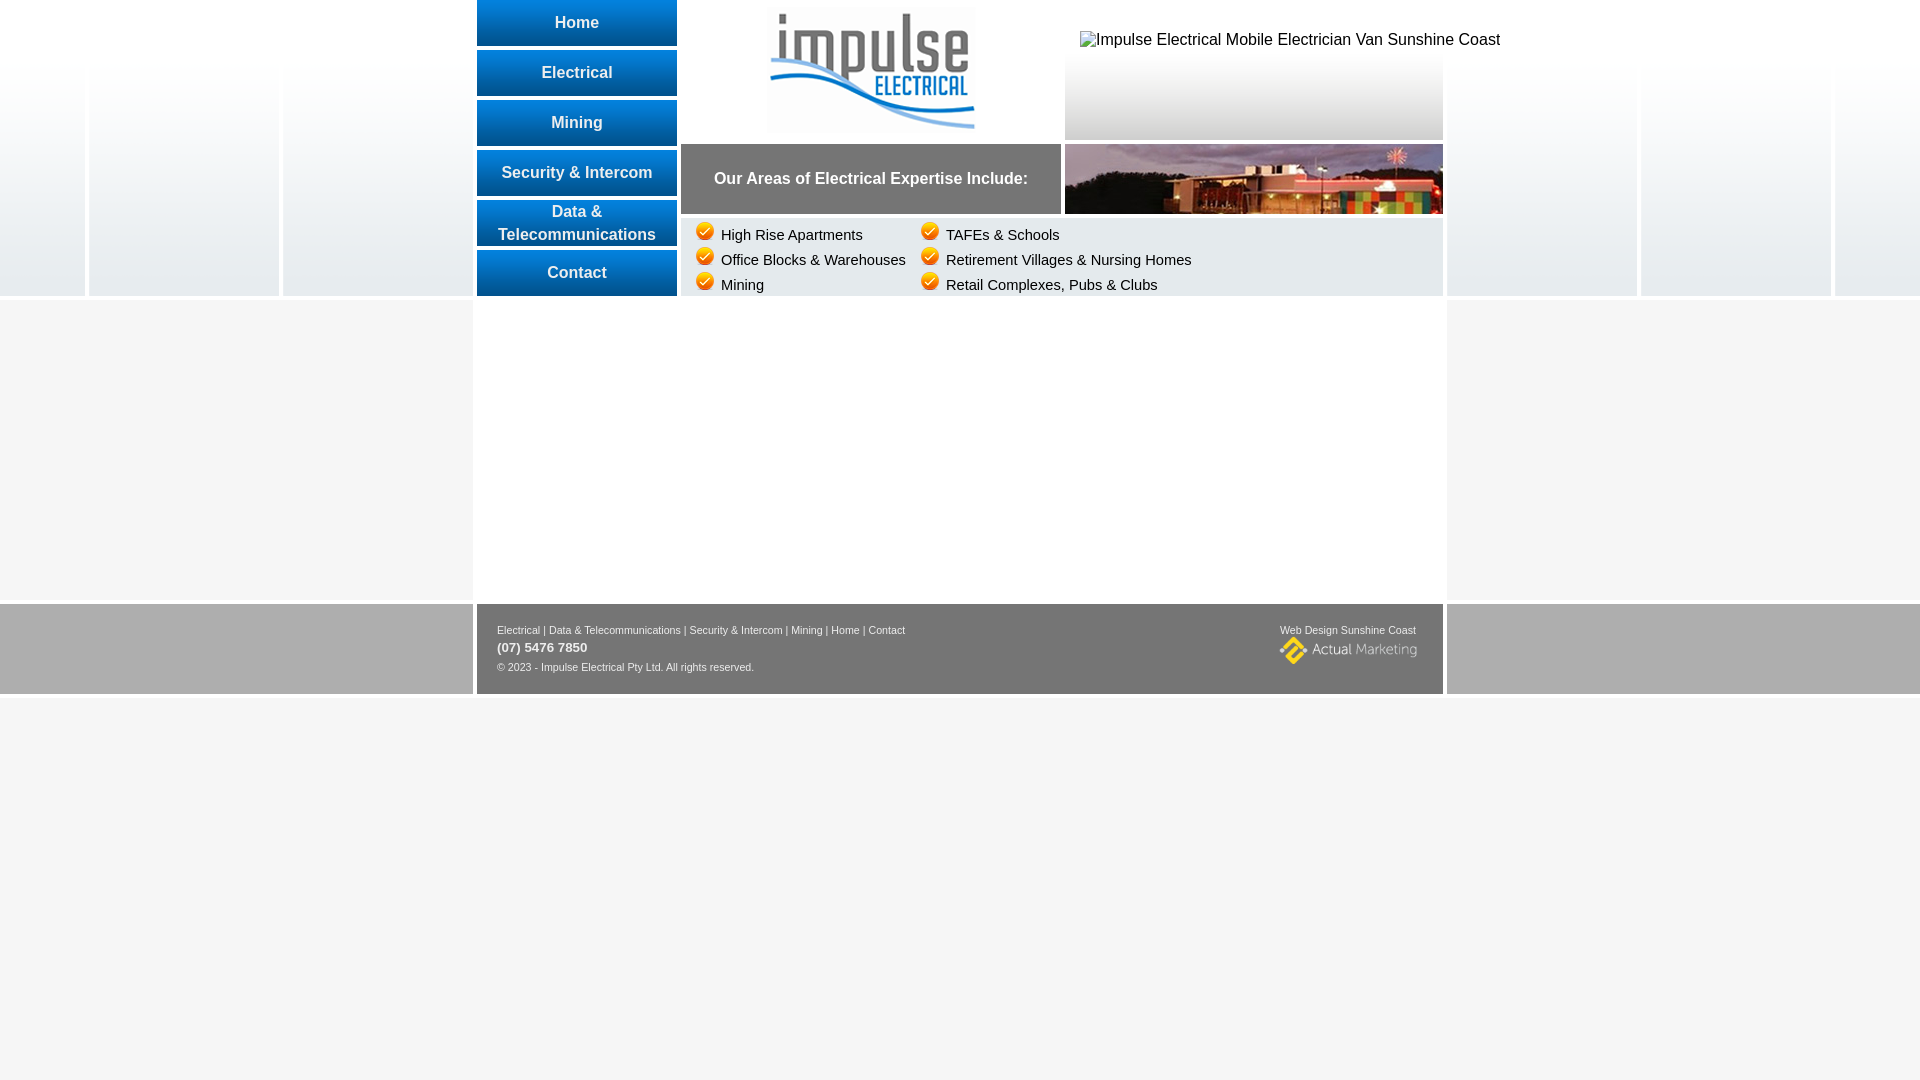 Image resolution: width=1920 pixels, height=1080 pixels. I want to click on Home, so click(845, 632).